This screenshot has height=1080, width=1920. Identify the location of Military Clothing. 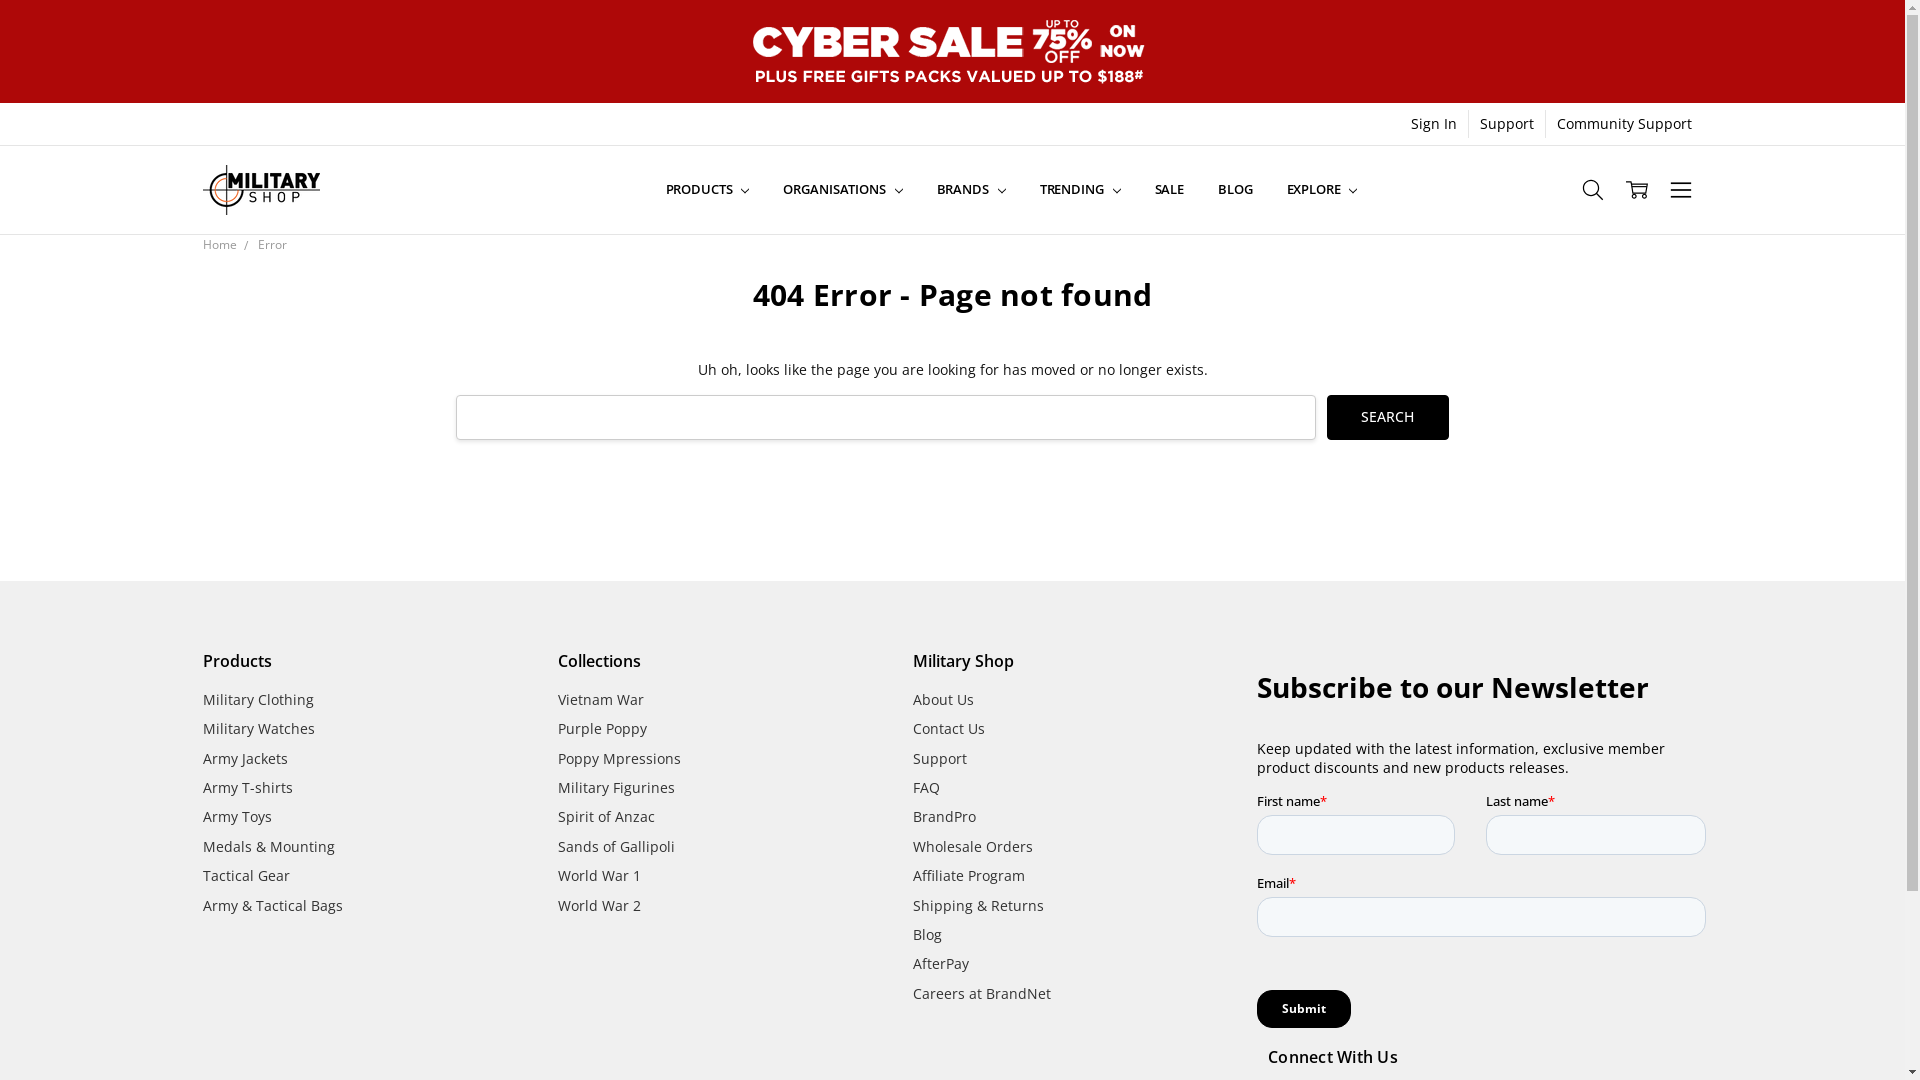
(258, 700).